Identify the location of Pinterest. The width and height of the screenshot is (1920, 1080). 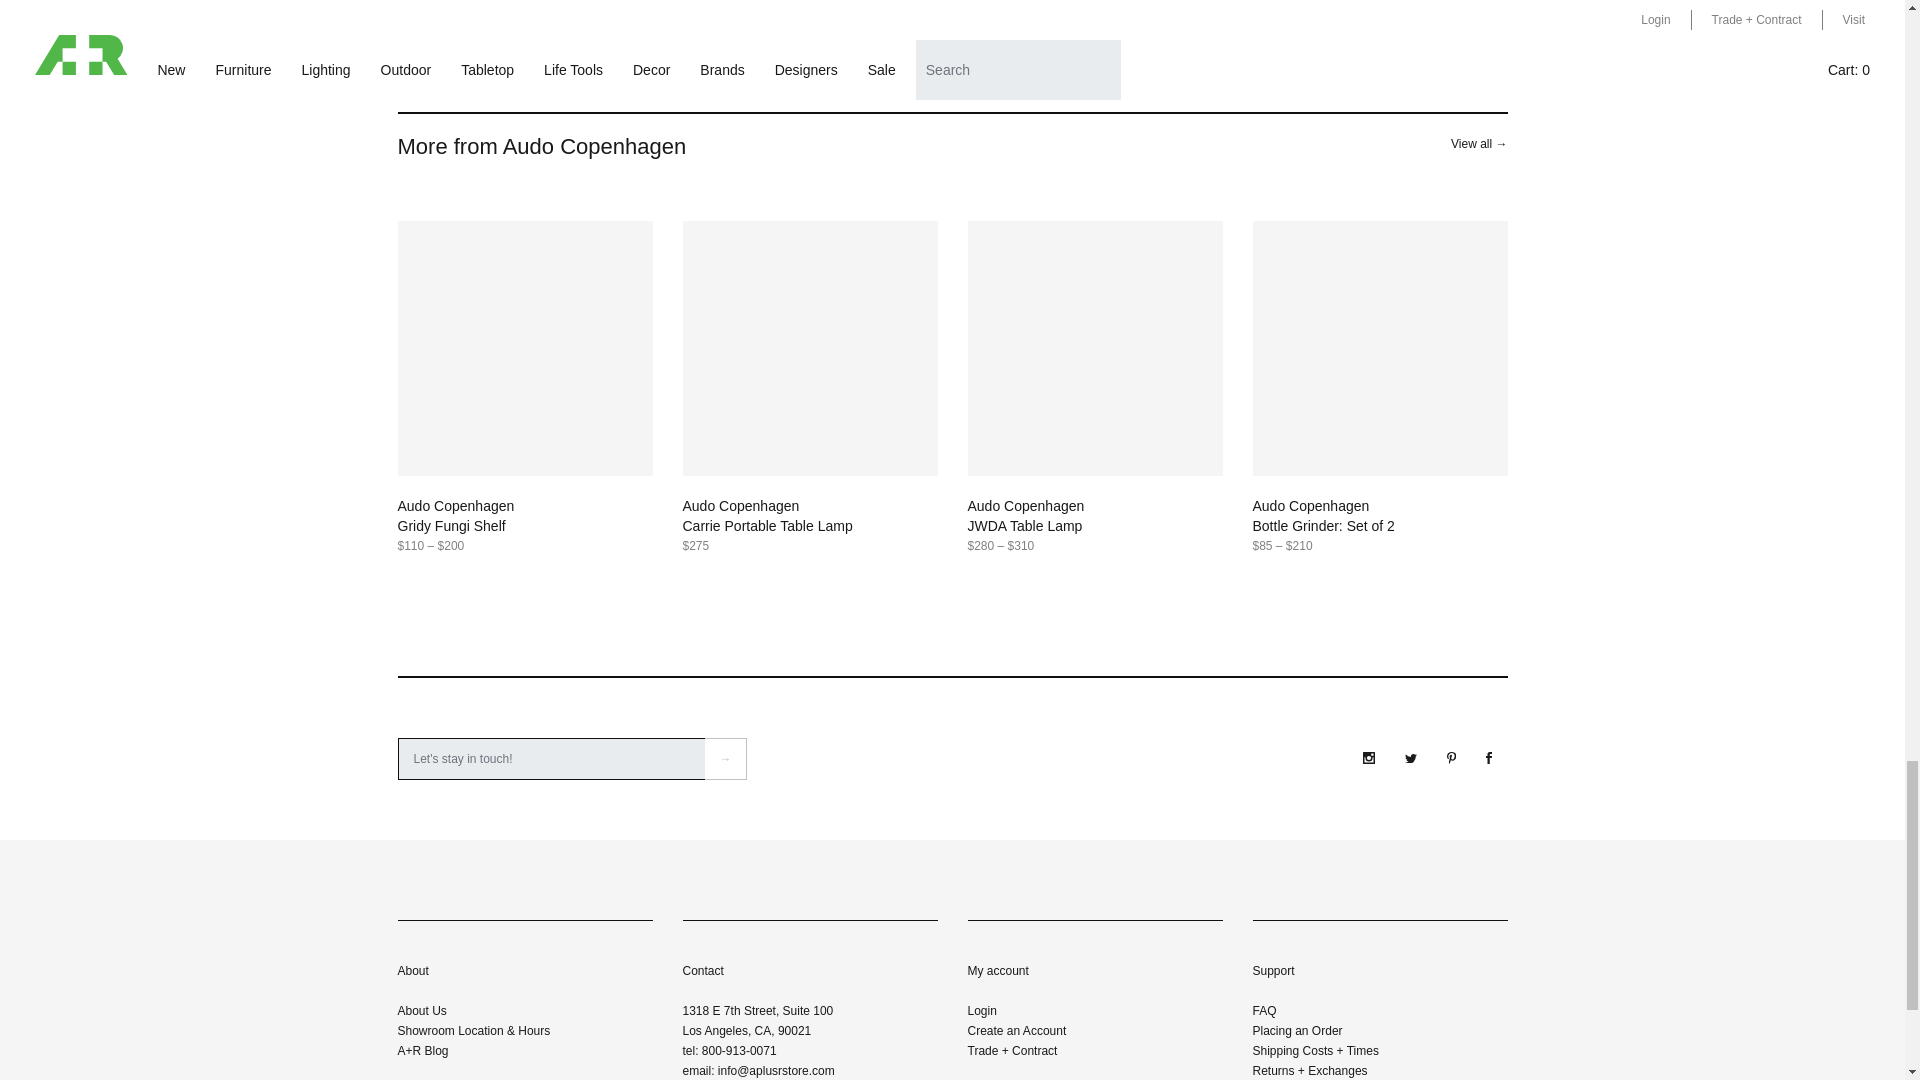
(1451, 757).